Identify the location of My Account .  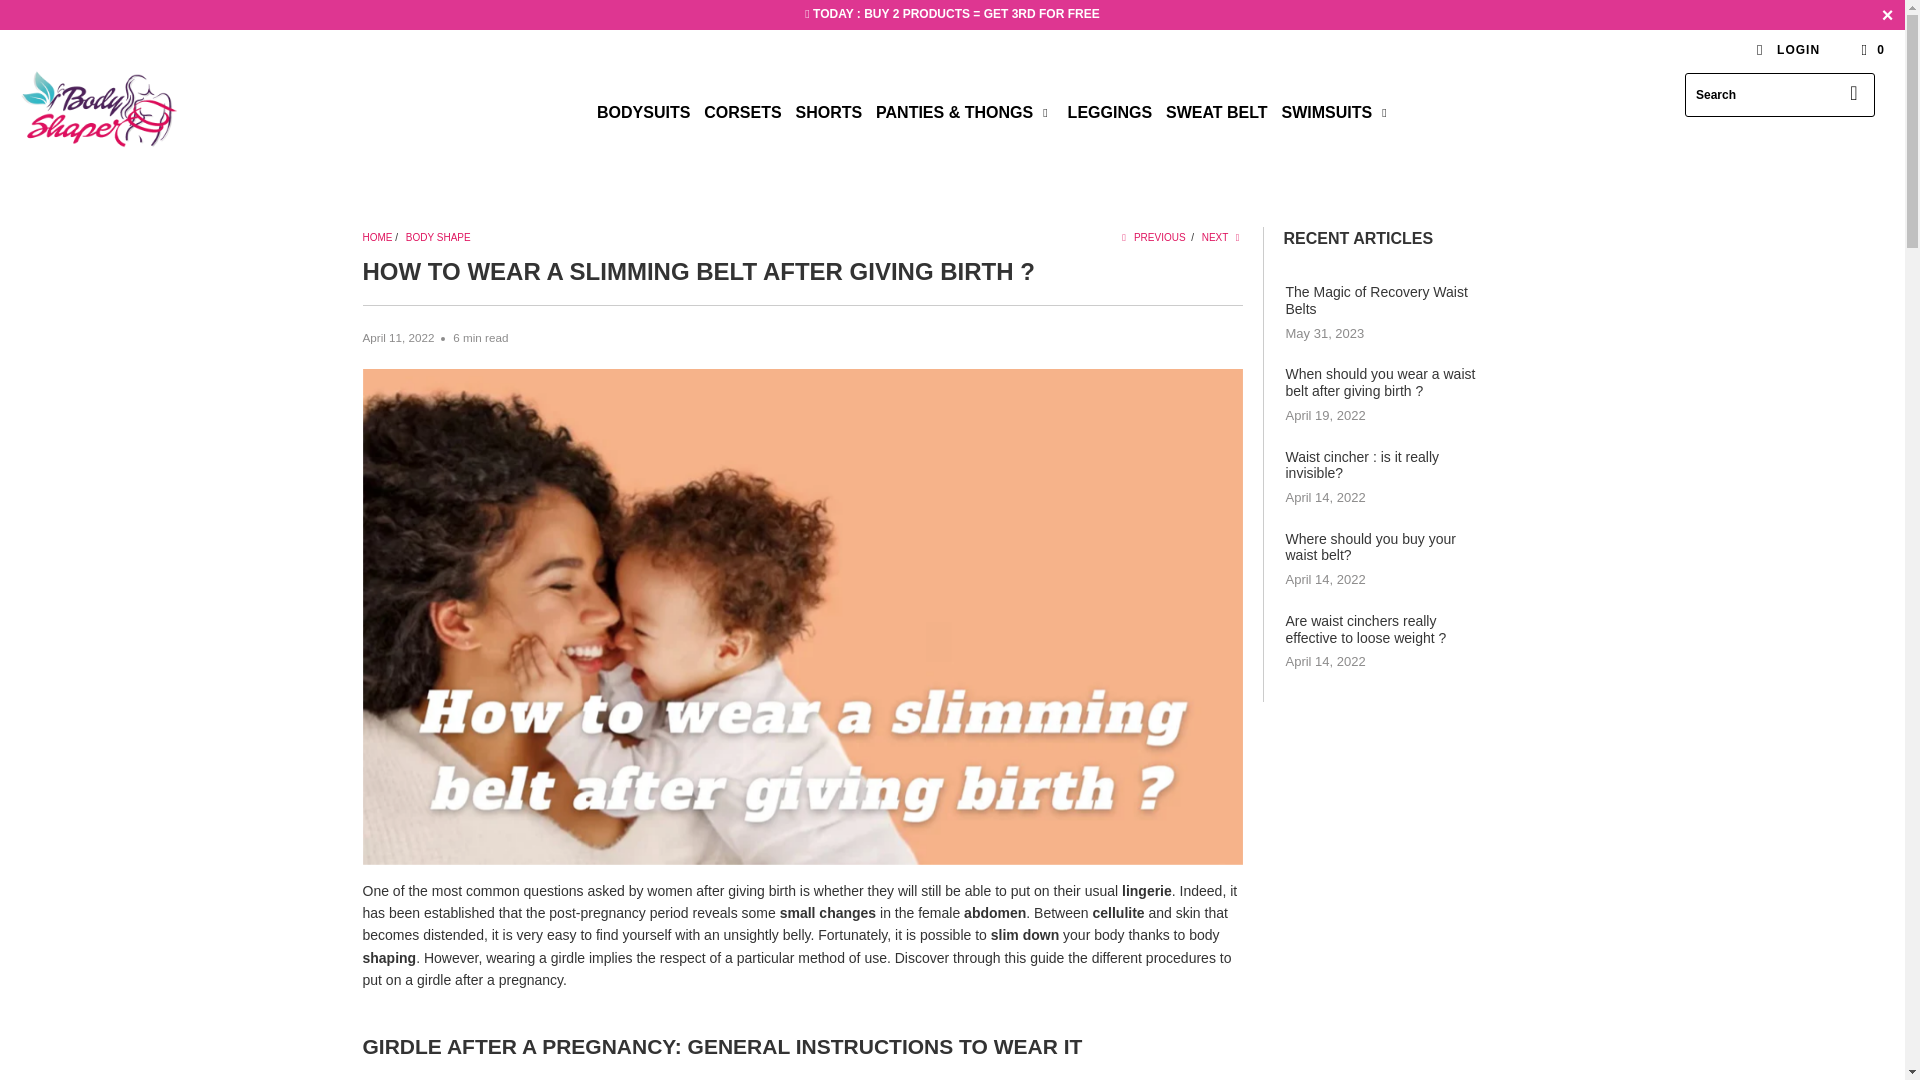
(1787, 50).